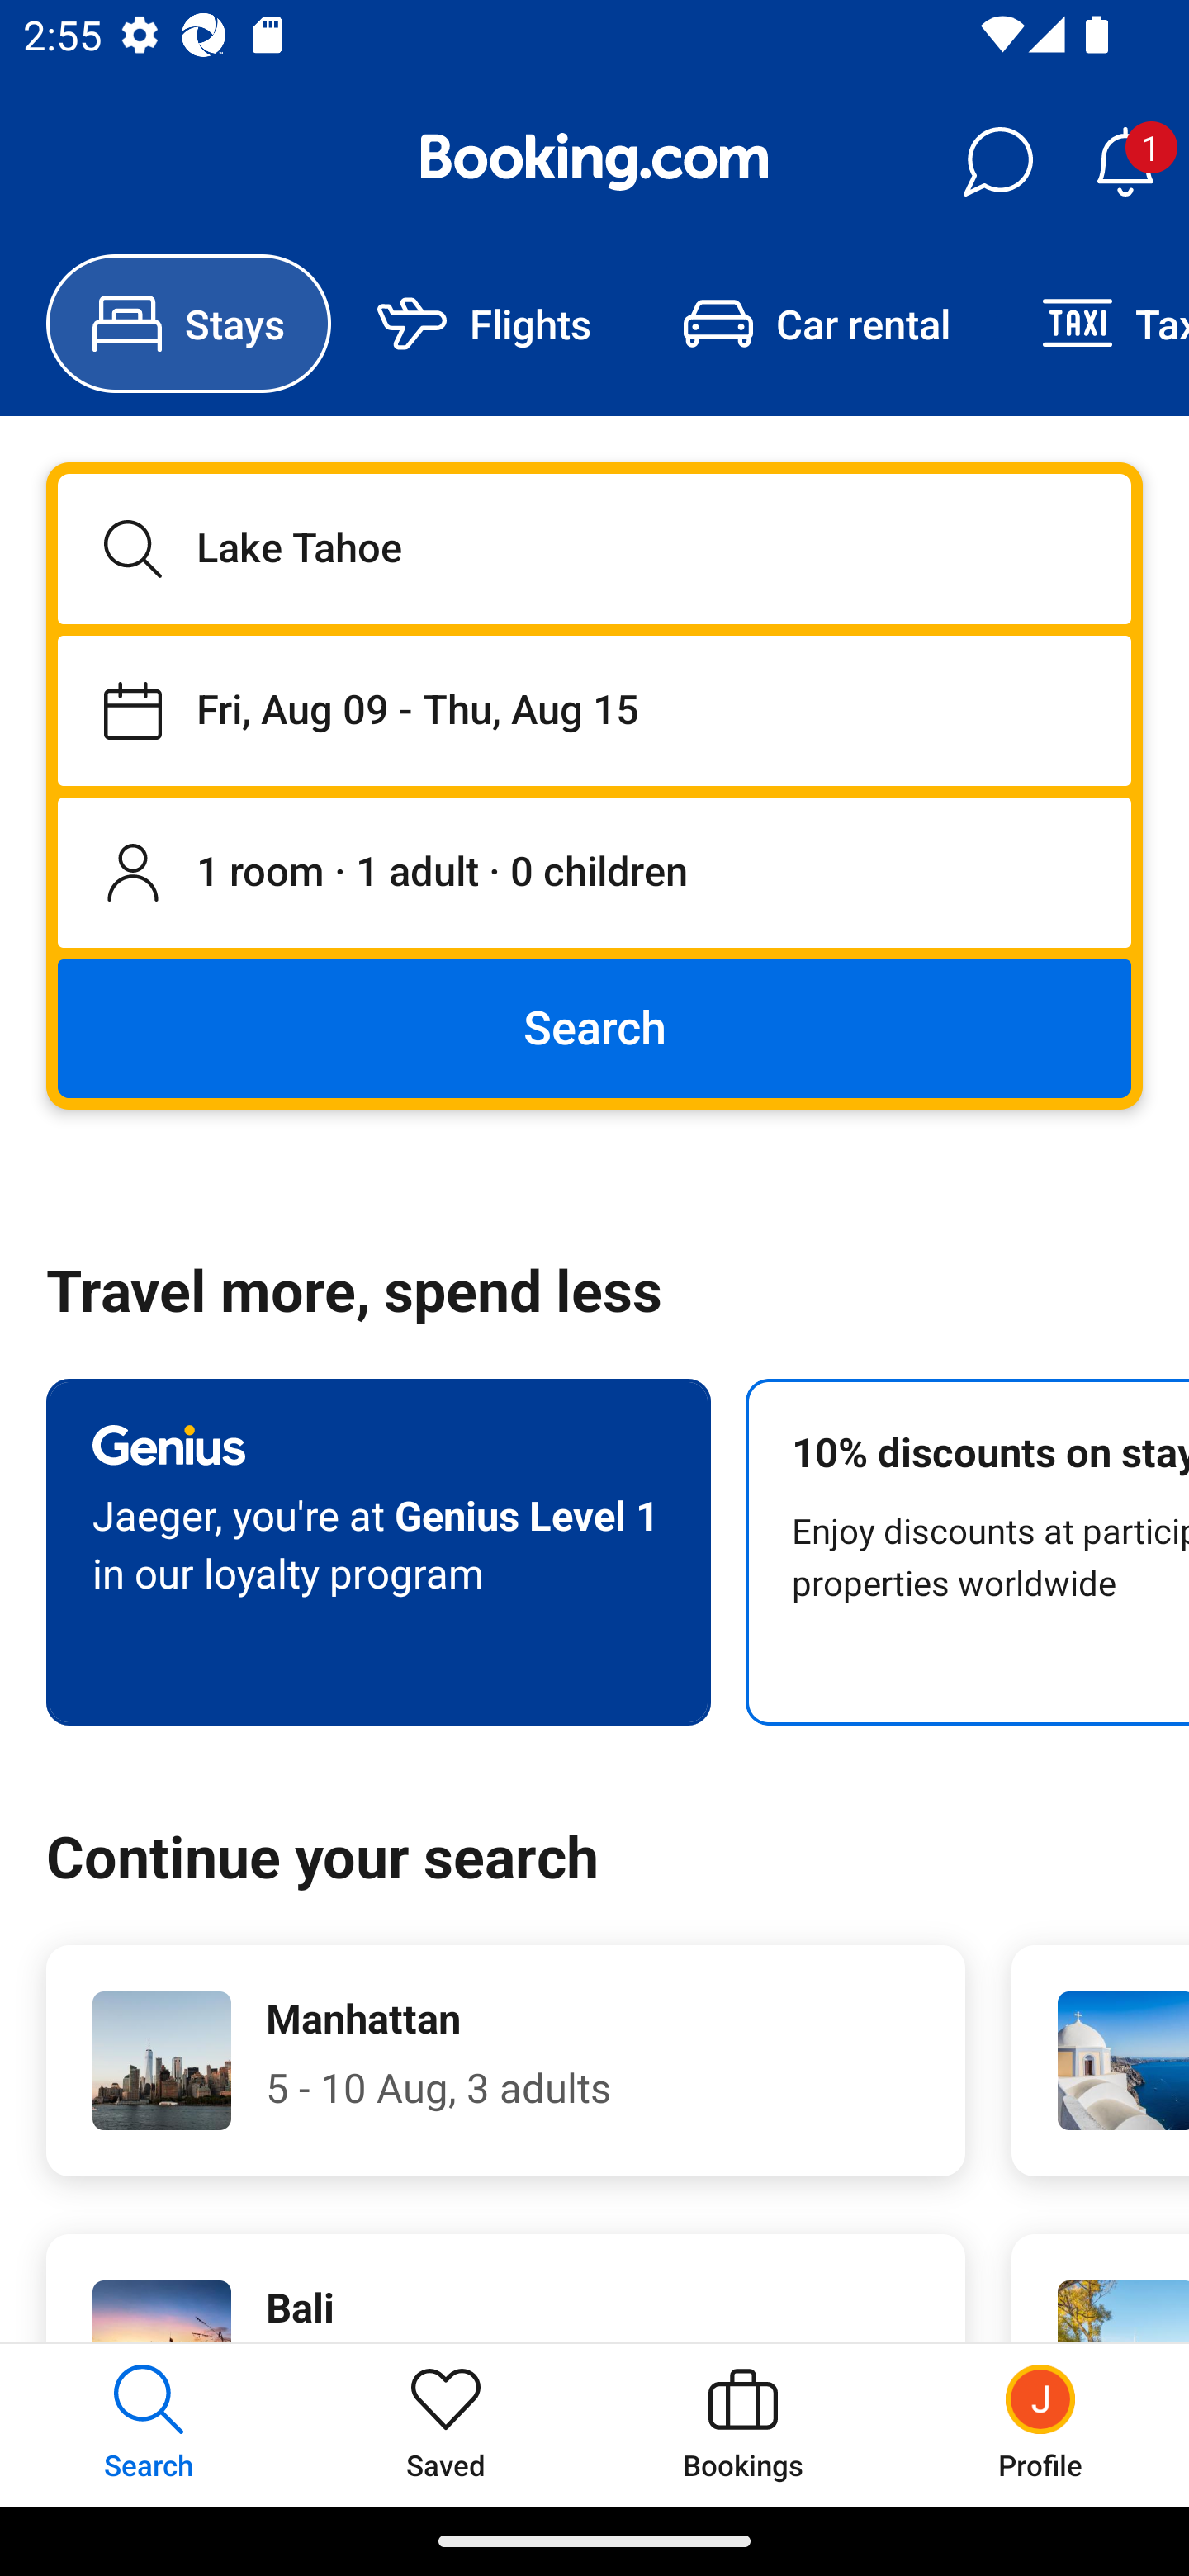 The width and height of the screenshot is (1189, 2576). Describe the element at coordinates (997, 162) in the screenshot. I see `Messages` at that location.